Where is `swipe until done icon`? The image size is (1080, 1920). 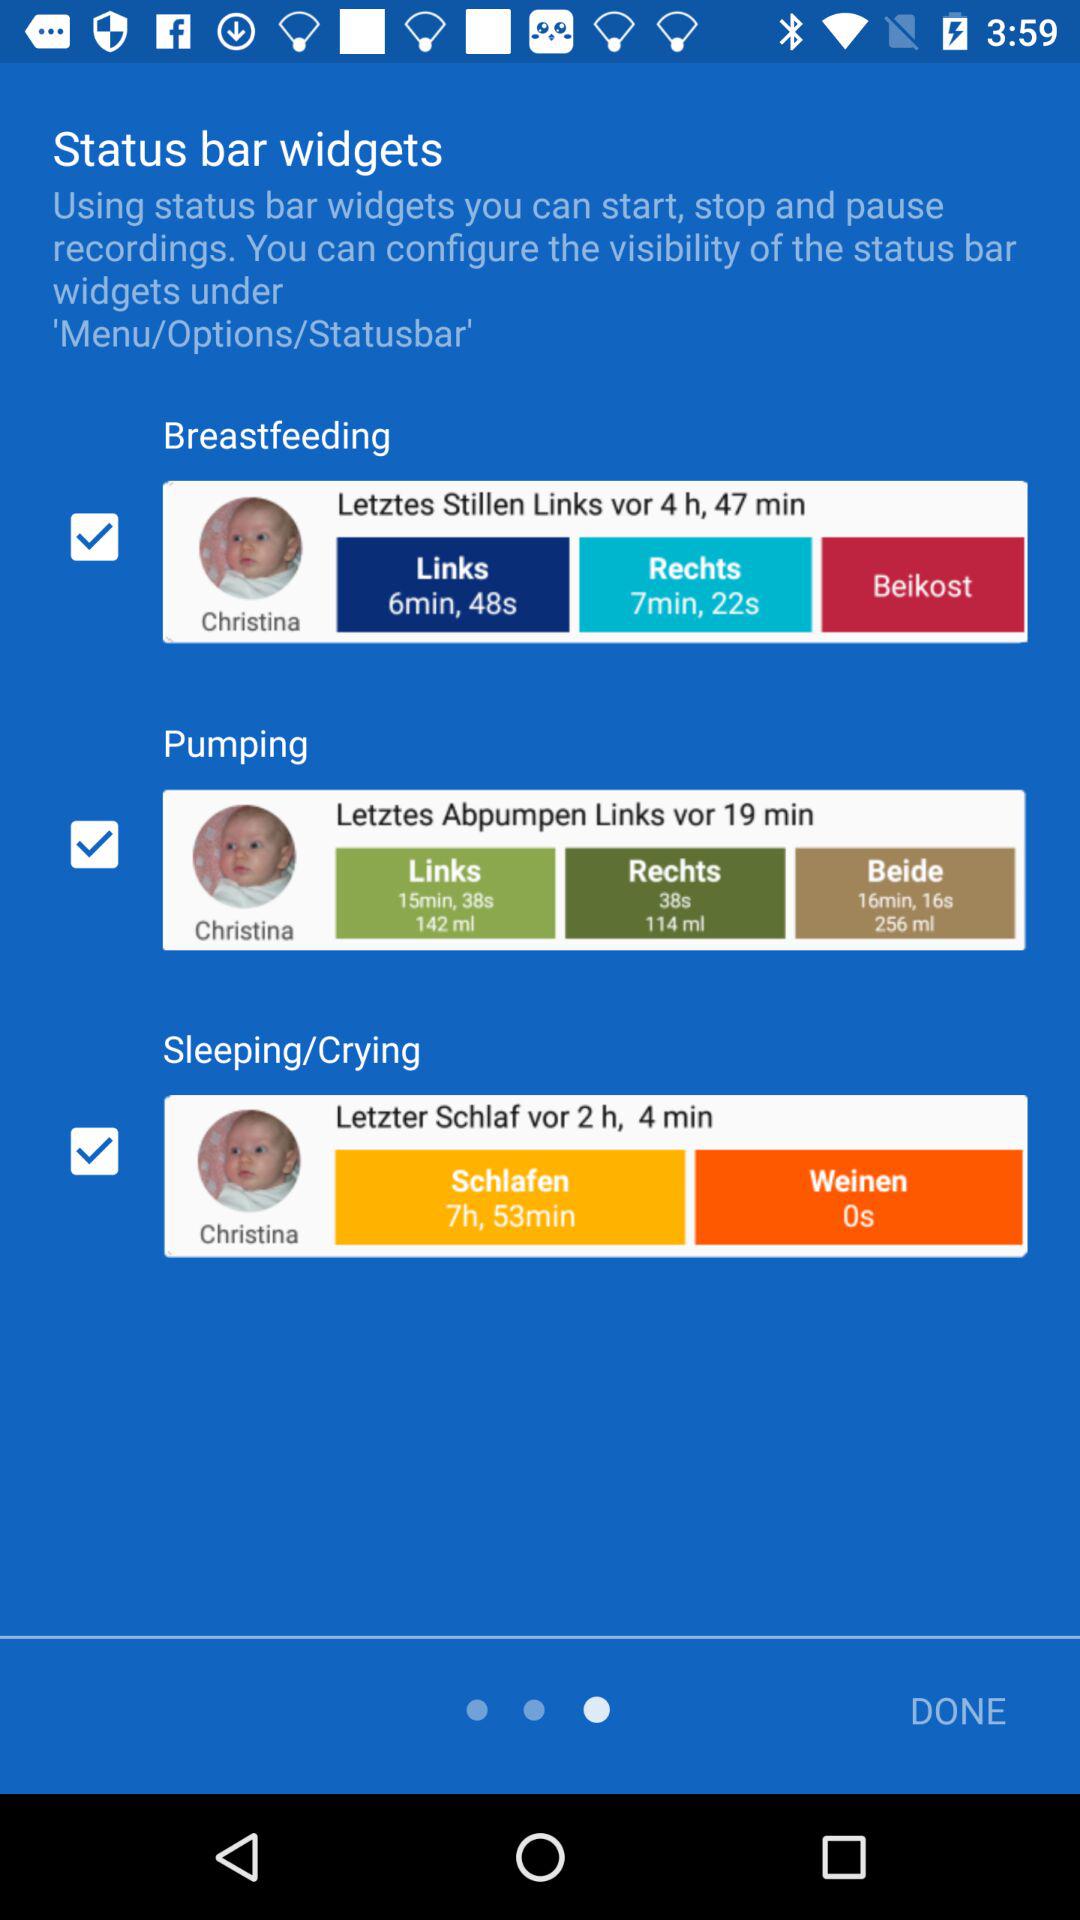 swipe until done icon is located at coordinates (943, 1710).